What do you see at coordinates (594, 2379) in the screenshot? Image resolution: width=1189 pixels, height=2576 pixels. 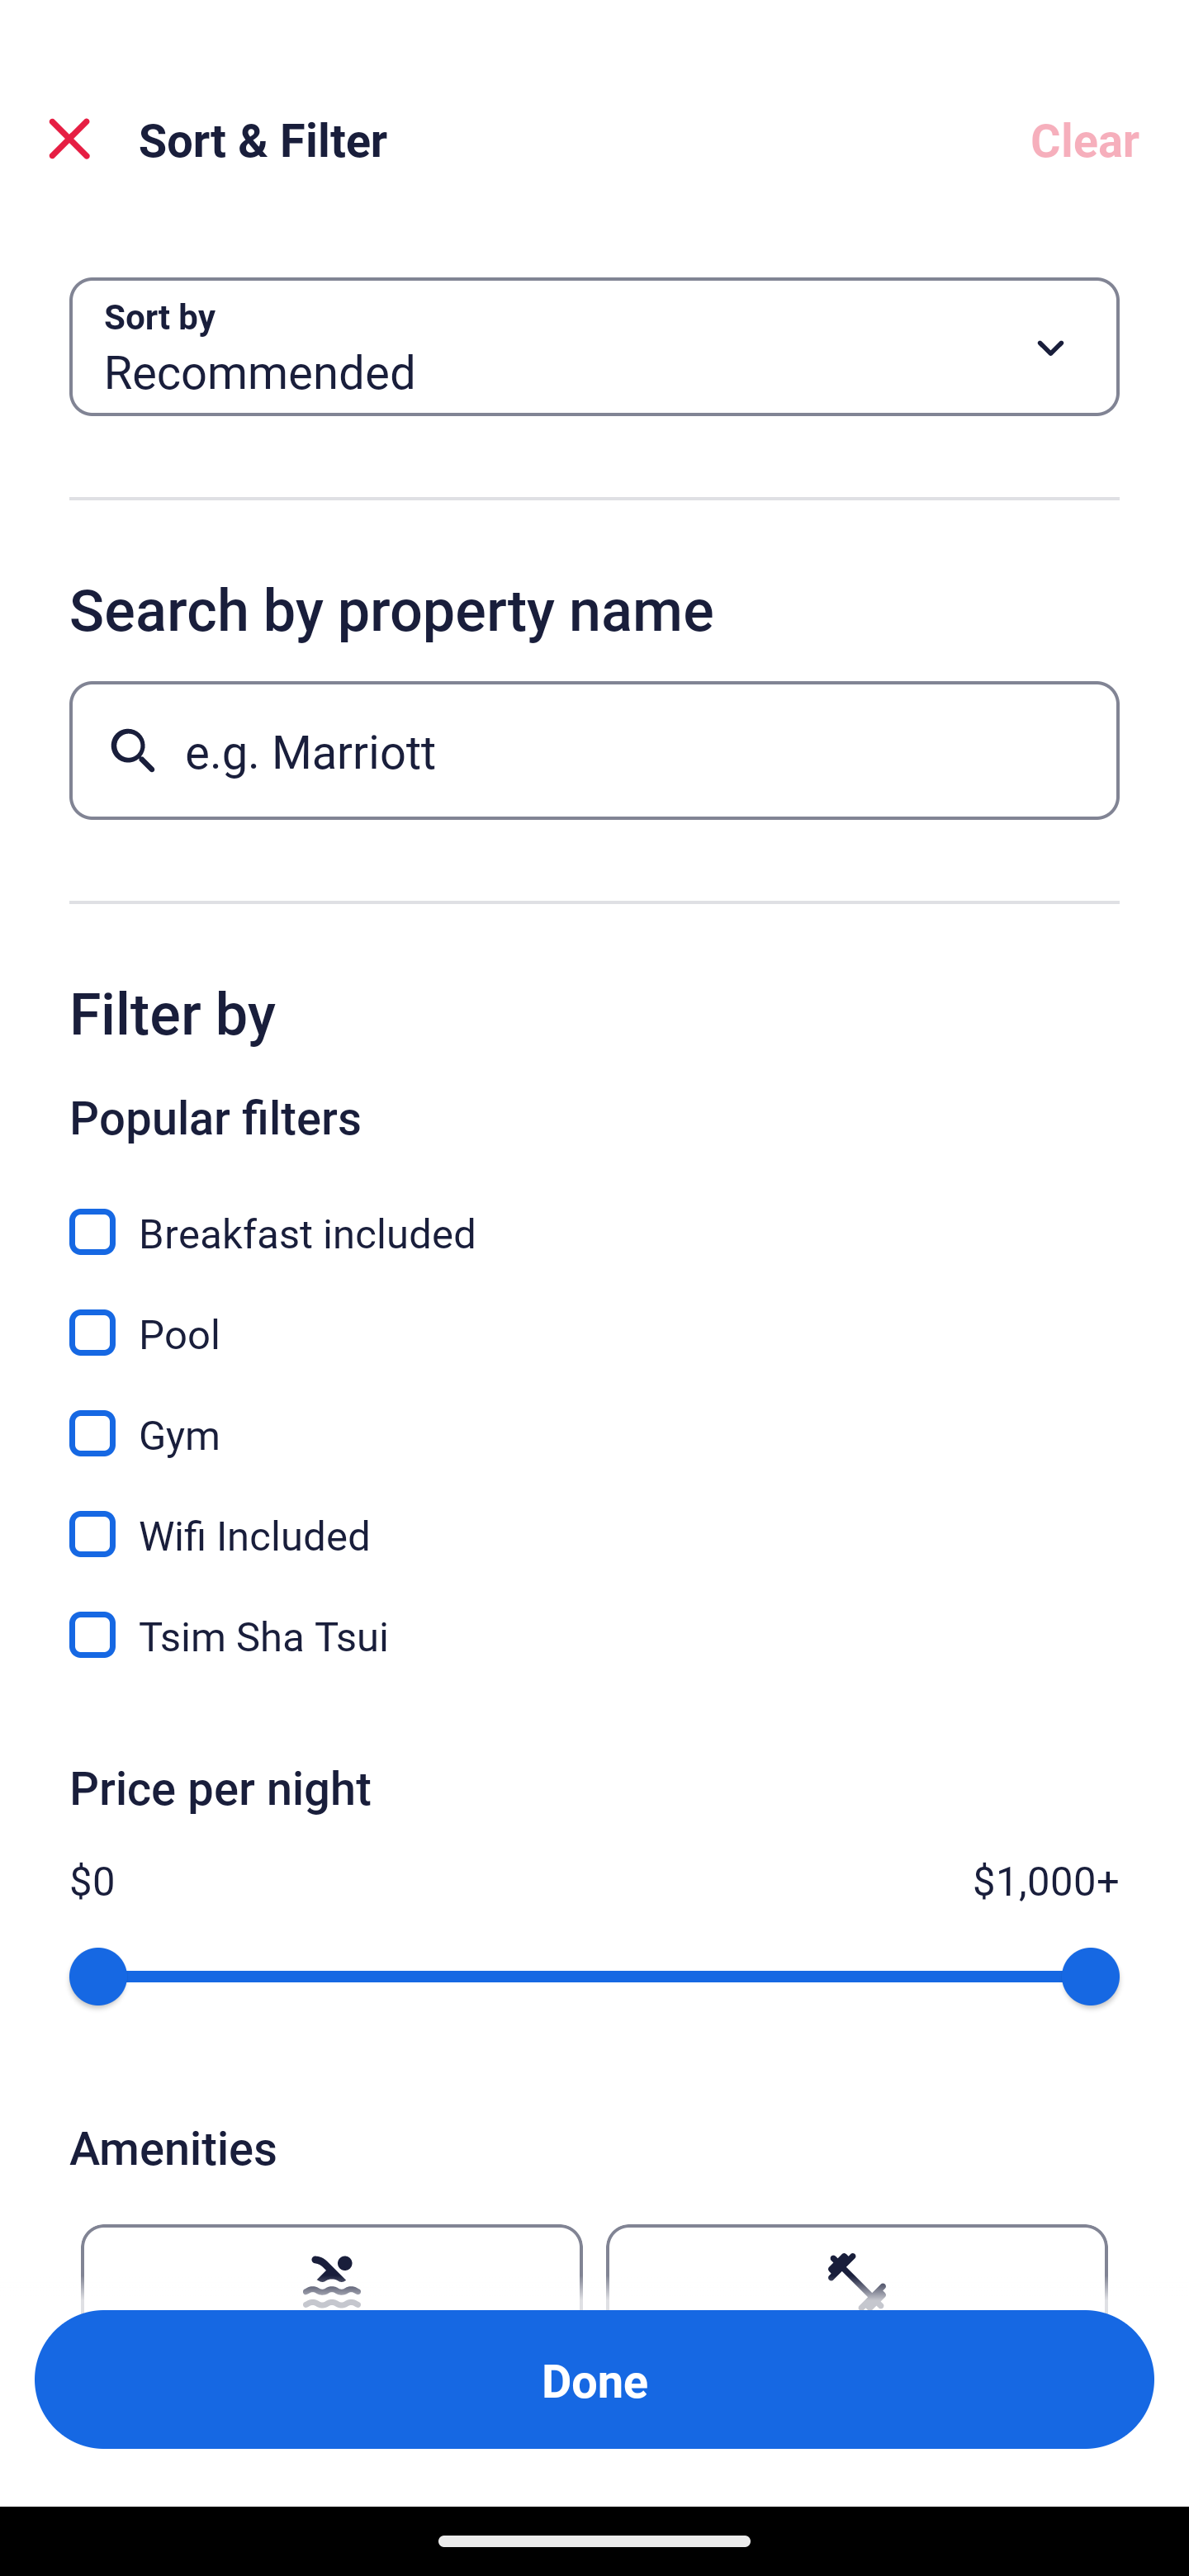 I see `Apply and close Sort and Filter Done` at bounding box center [594, 2379].